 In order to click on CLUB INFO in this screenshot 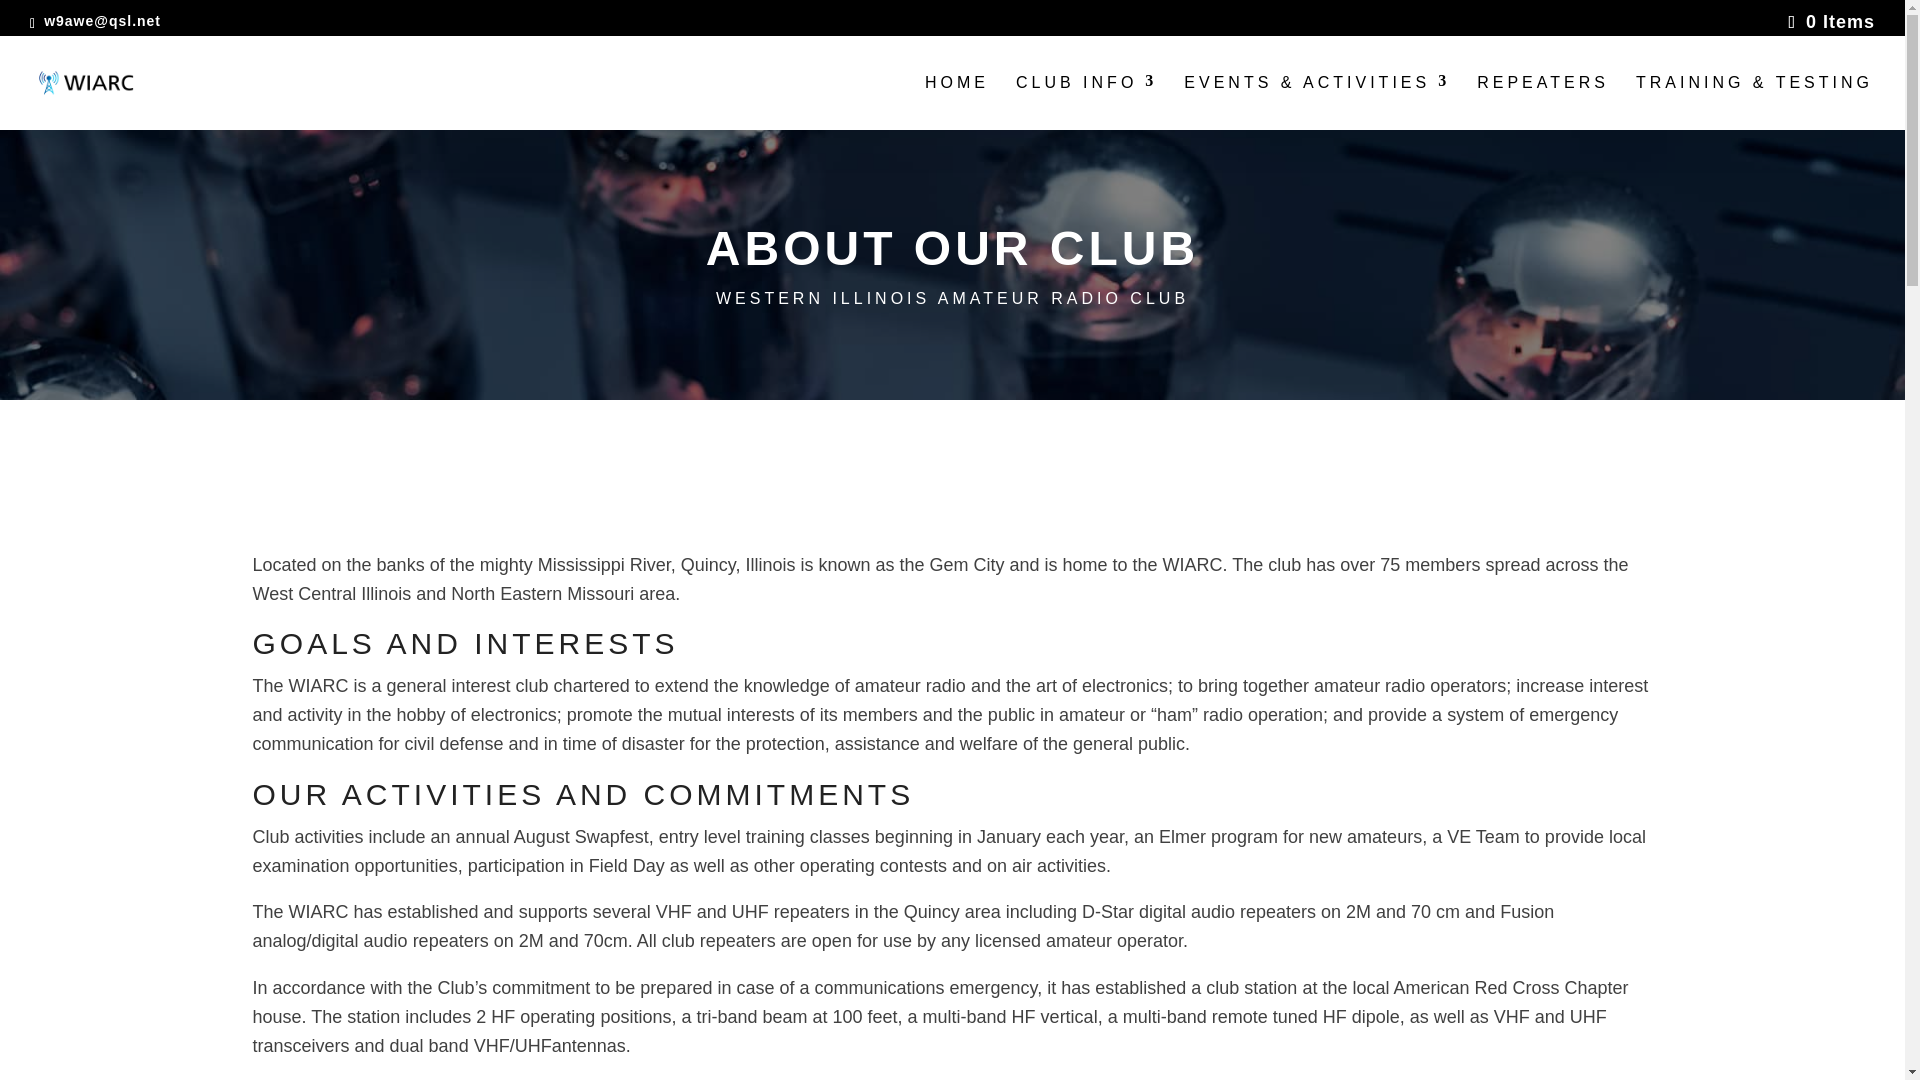, I will do `click(1086, 102)`.